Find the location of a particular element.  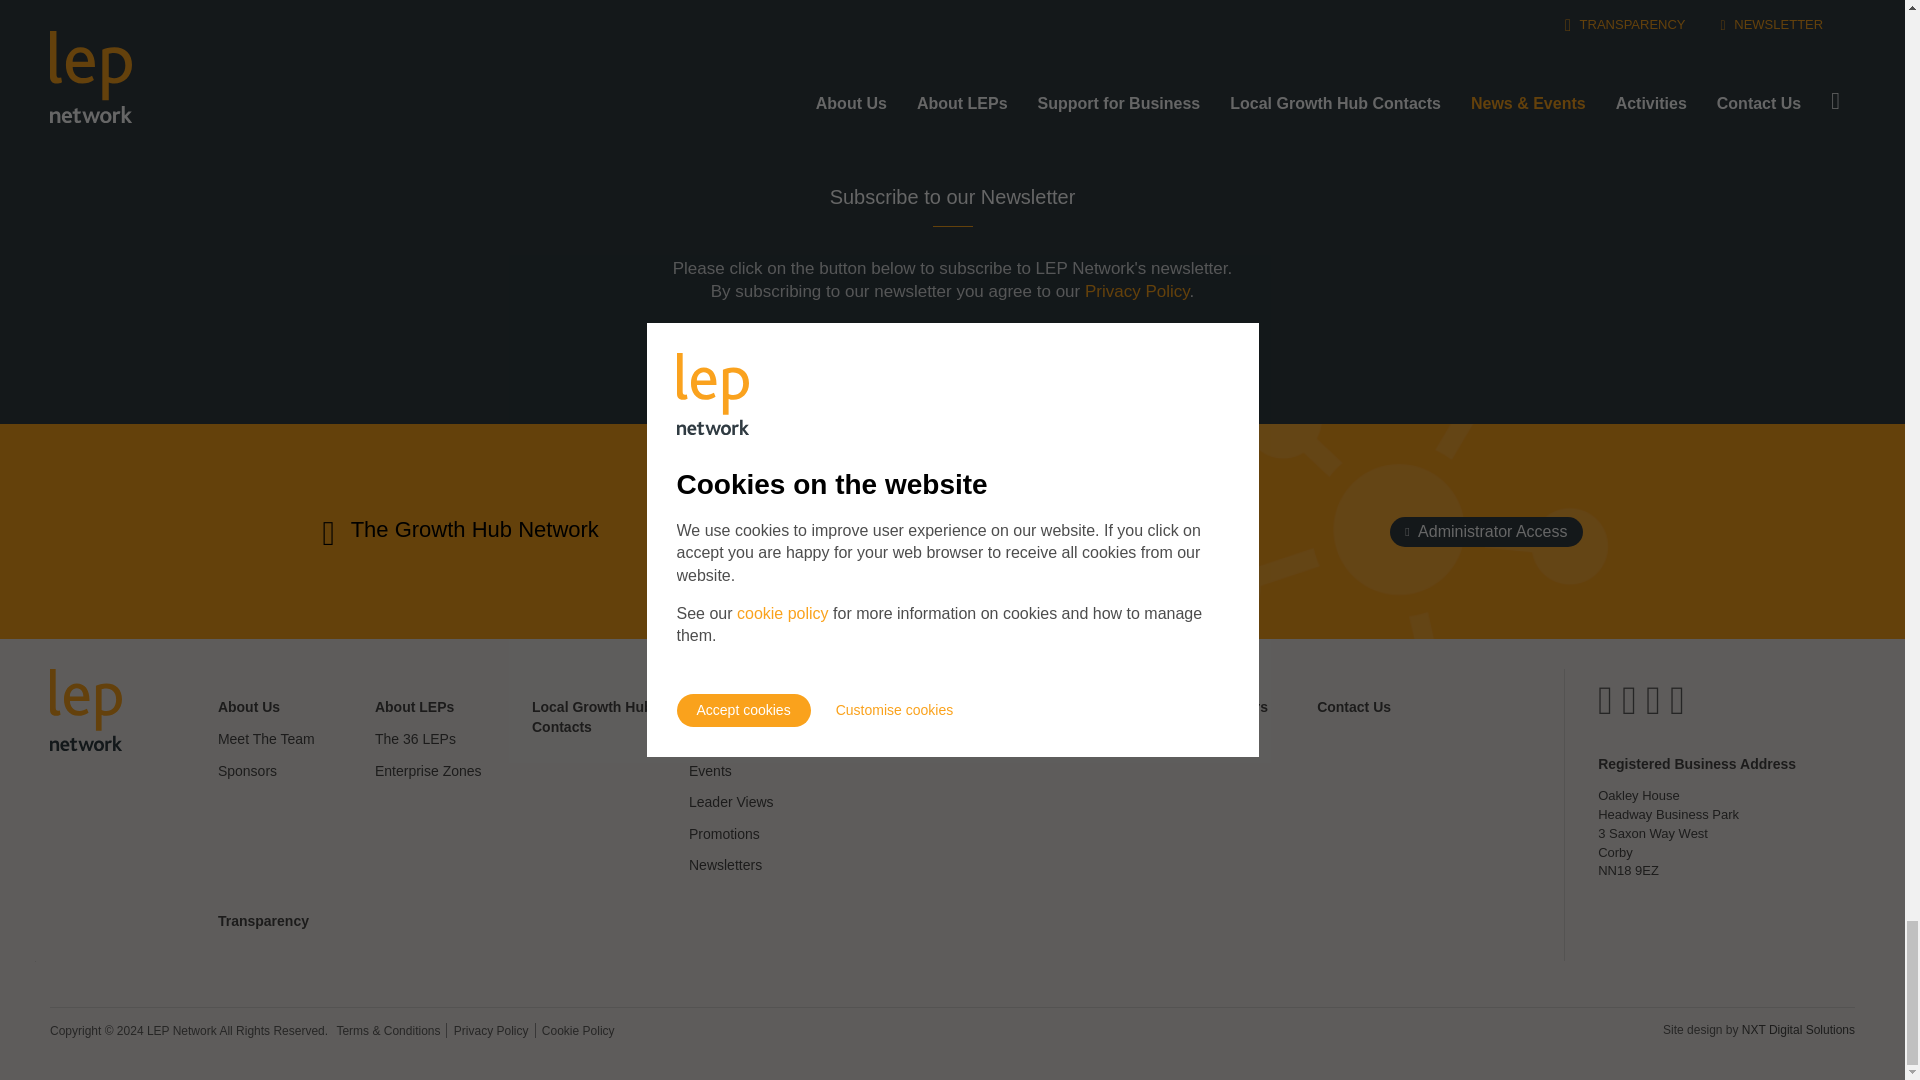

NXT Digital Solutions is located at coordinates (1798, 1029).